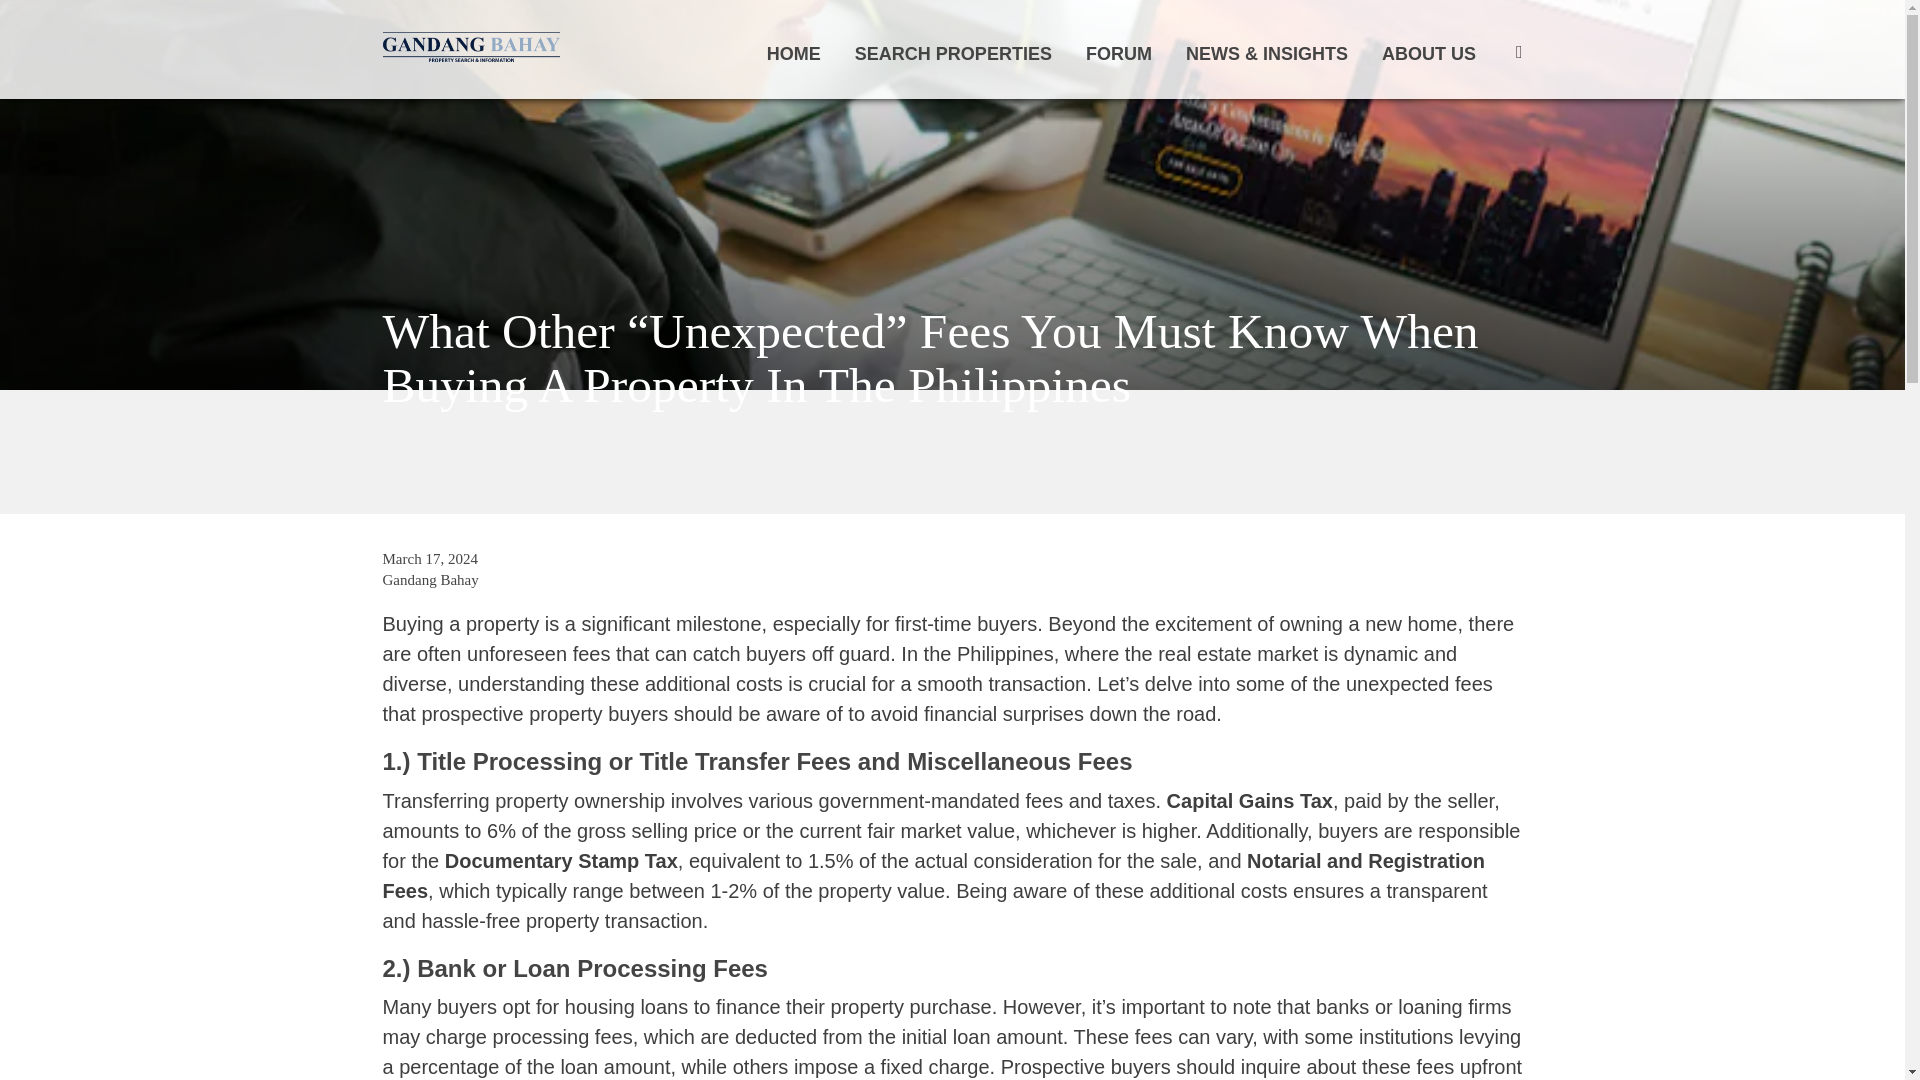 The height and width of the screenshot is (1080, 1920). What do you see at coordinates (953, 54) in the screenshot?
I see `SEARCH PROPERTIES` at bounding box center [953, 54].